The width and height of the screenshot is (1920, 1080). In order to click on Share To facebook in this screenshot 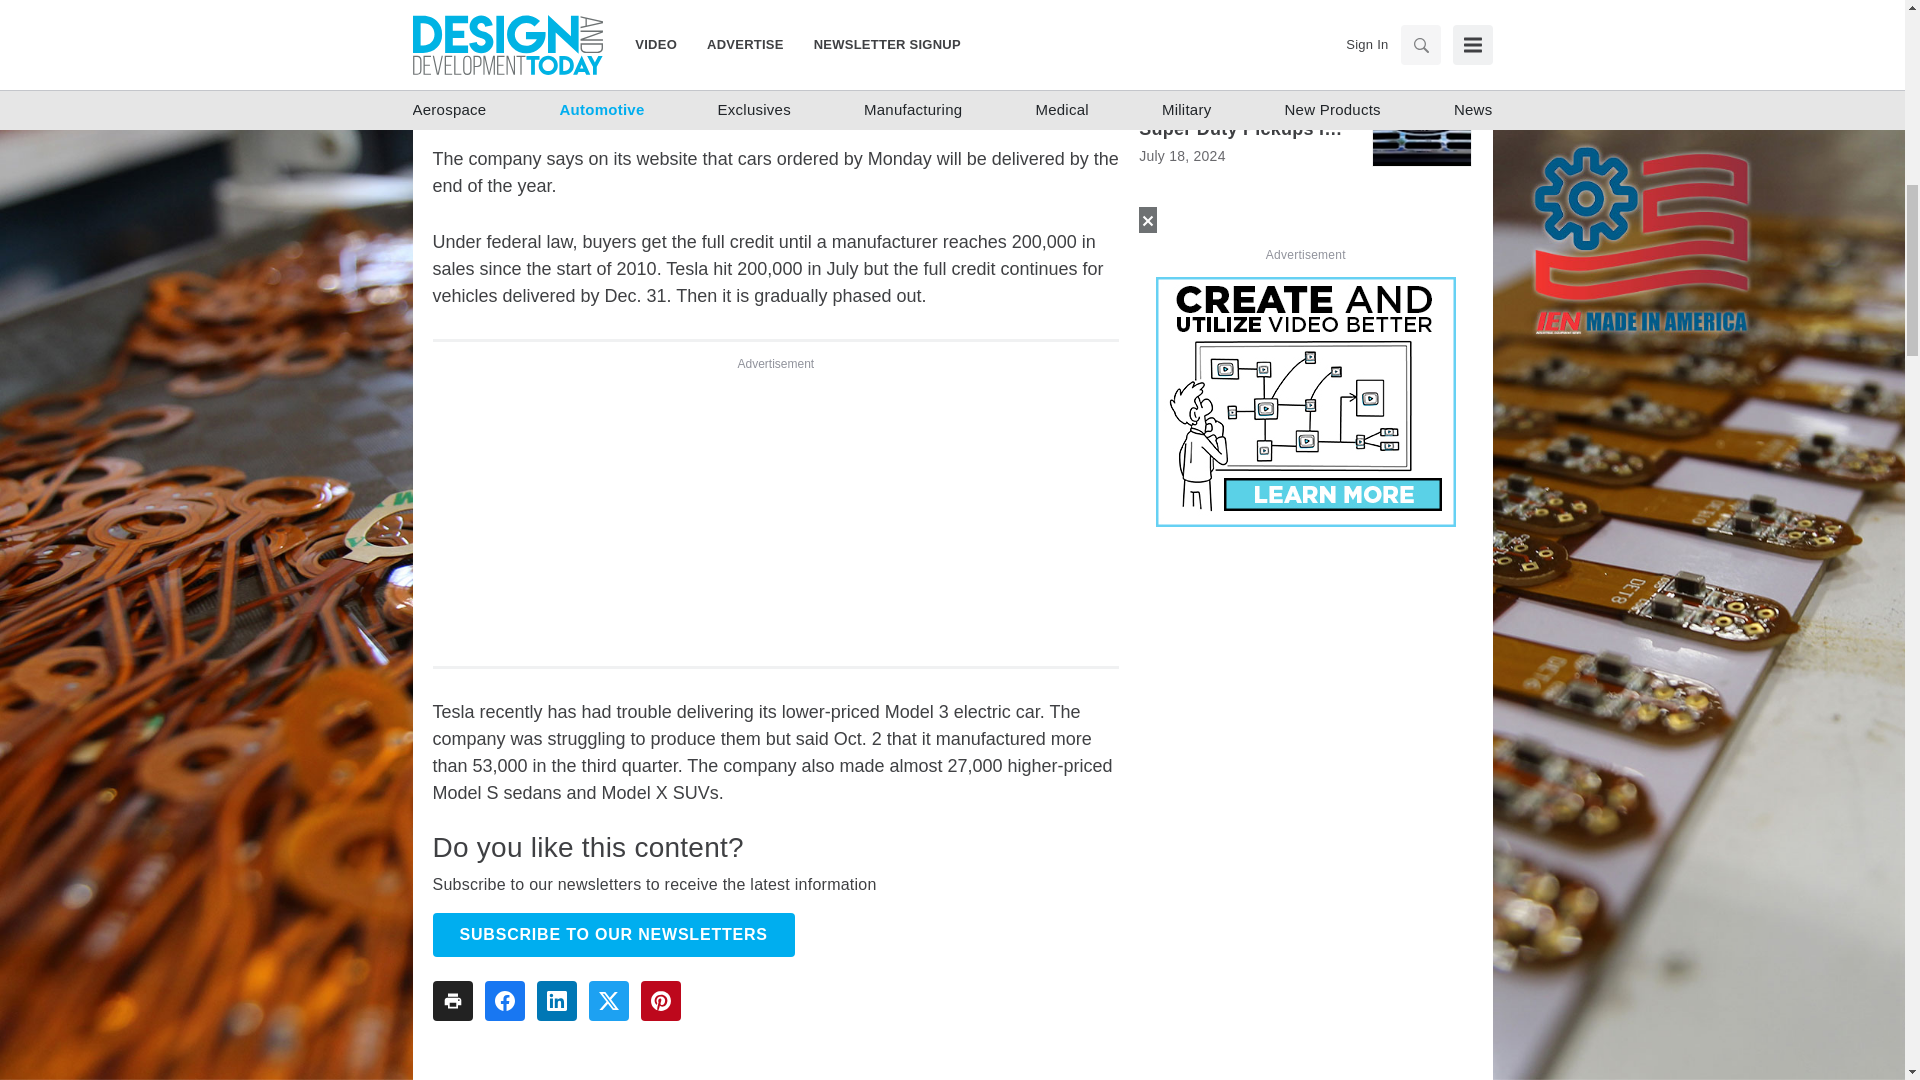, I will do `click(504, 1000)`.